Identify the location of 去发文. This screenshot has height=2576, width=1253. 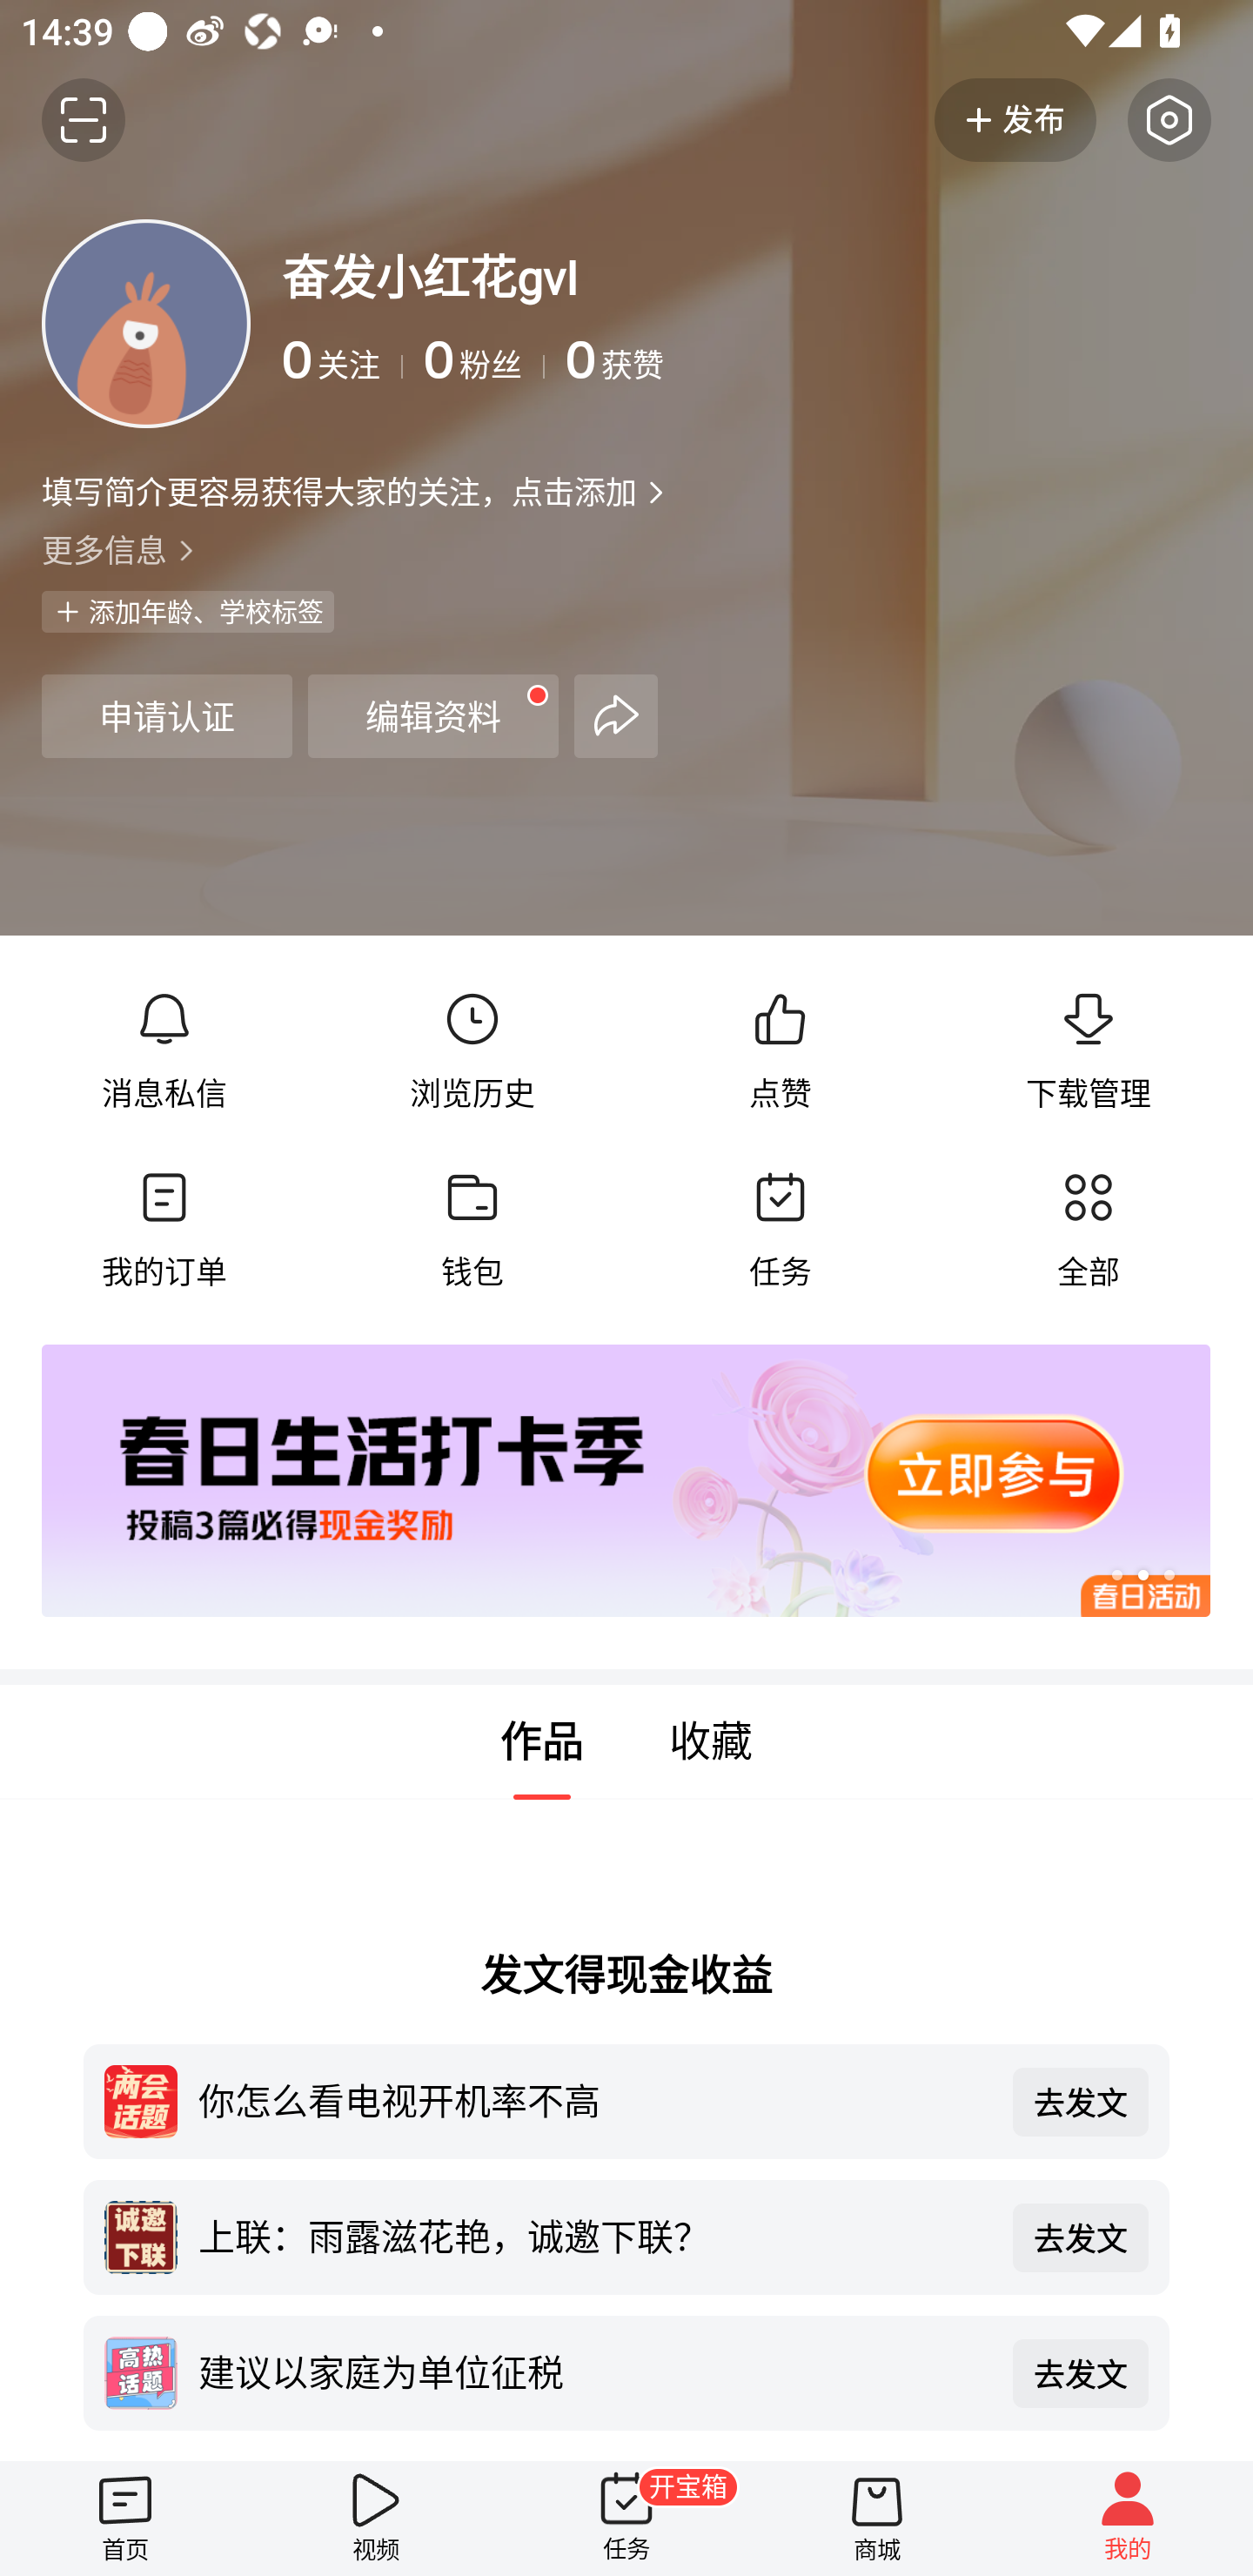
(1081, 2237).